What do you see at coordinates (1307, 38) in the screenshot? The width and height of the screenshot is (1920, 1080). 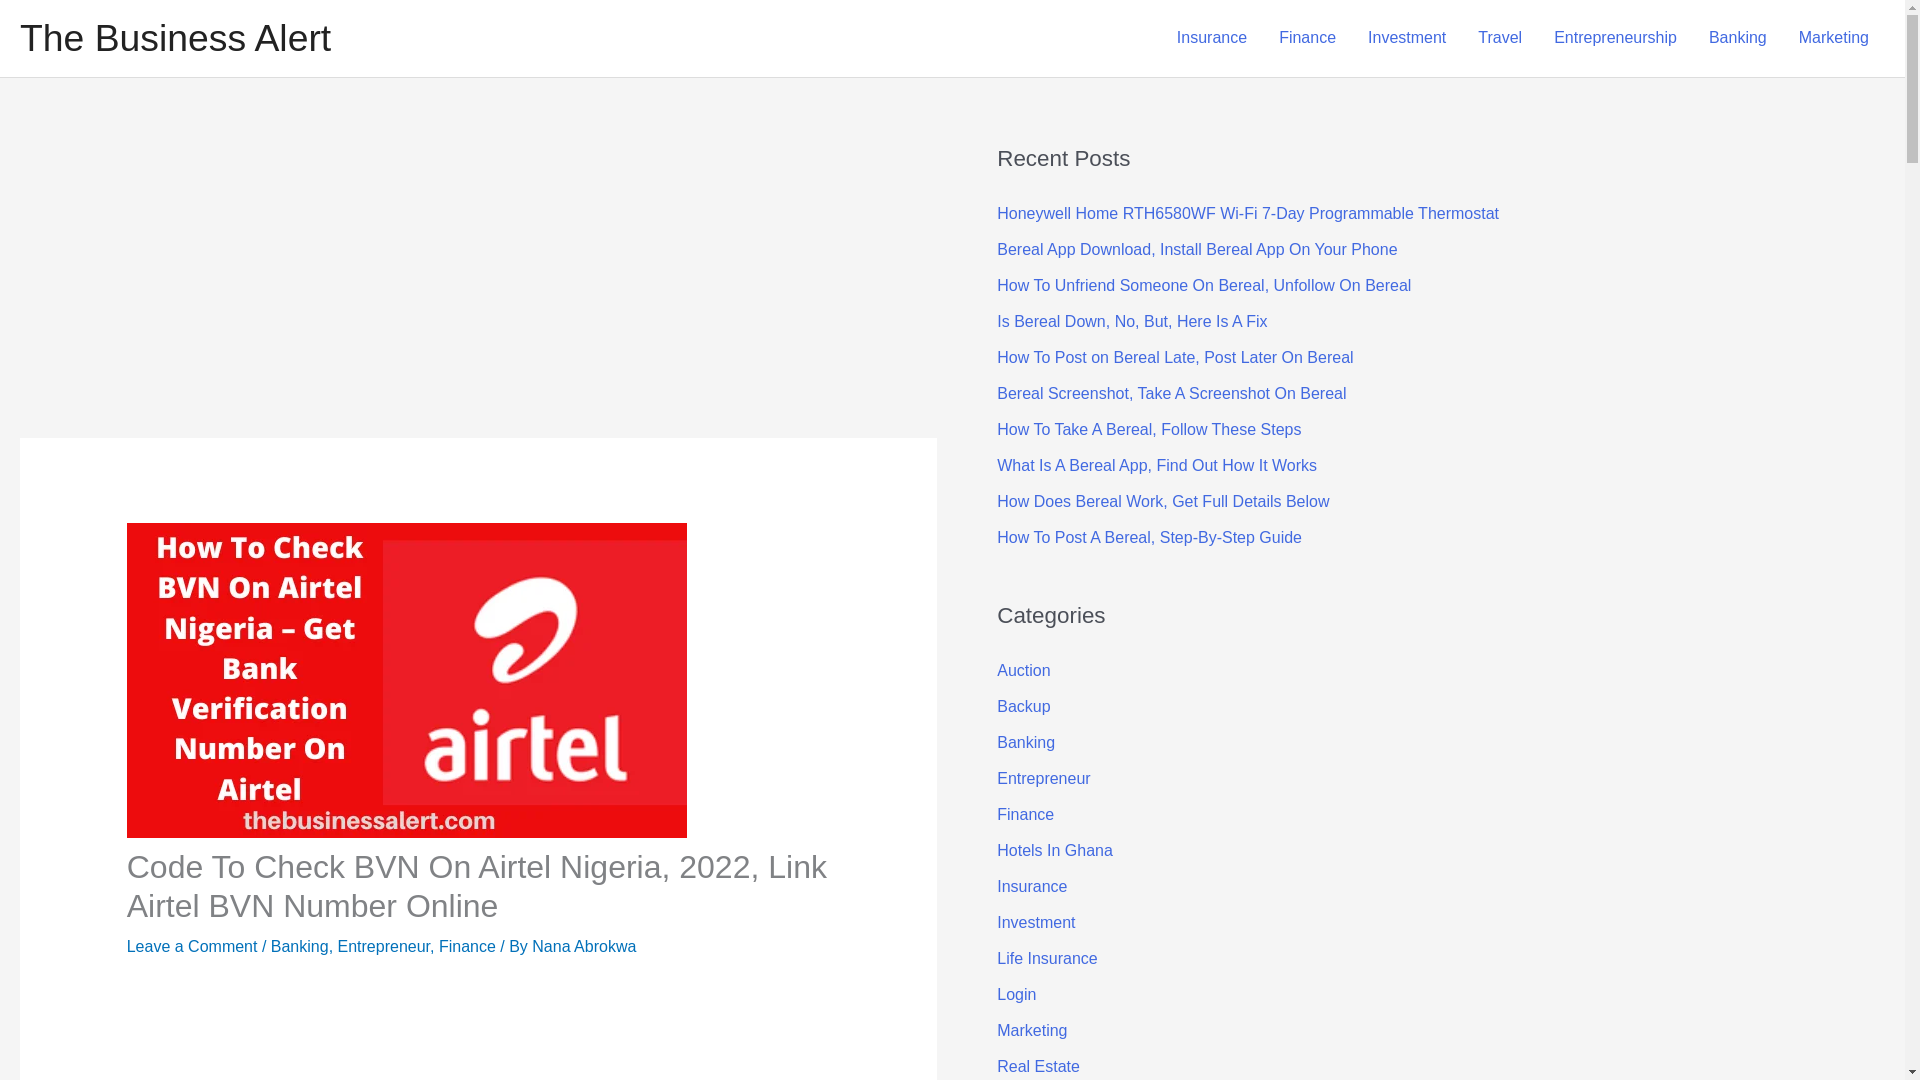 I see `Finance` at bounding box center [1307, 38].